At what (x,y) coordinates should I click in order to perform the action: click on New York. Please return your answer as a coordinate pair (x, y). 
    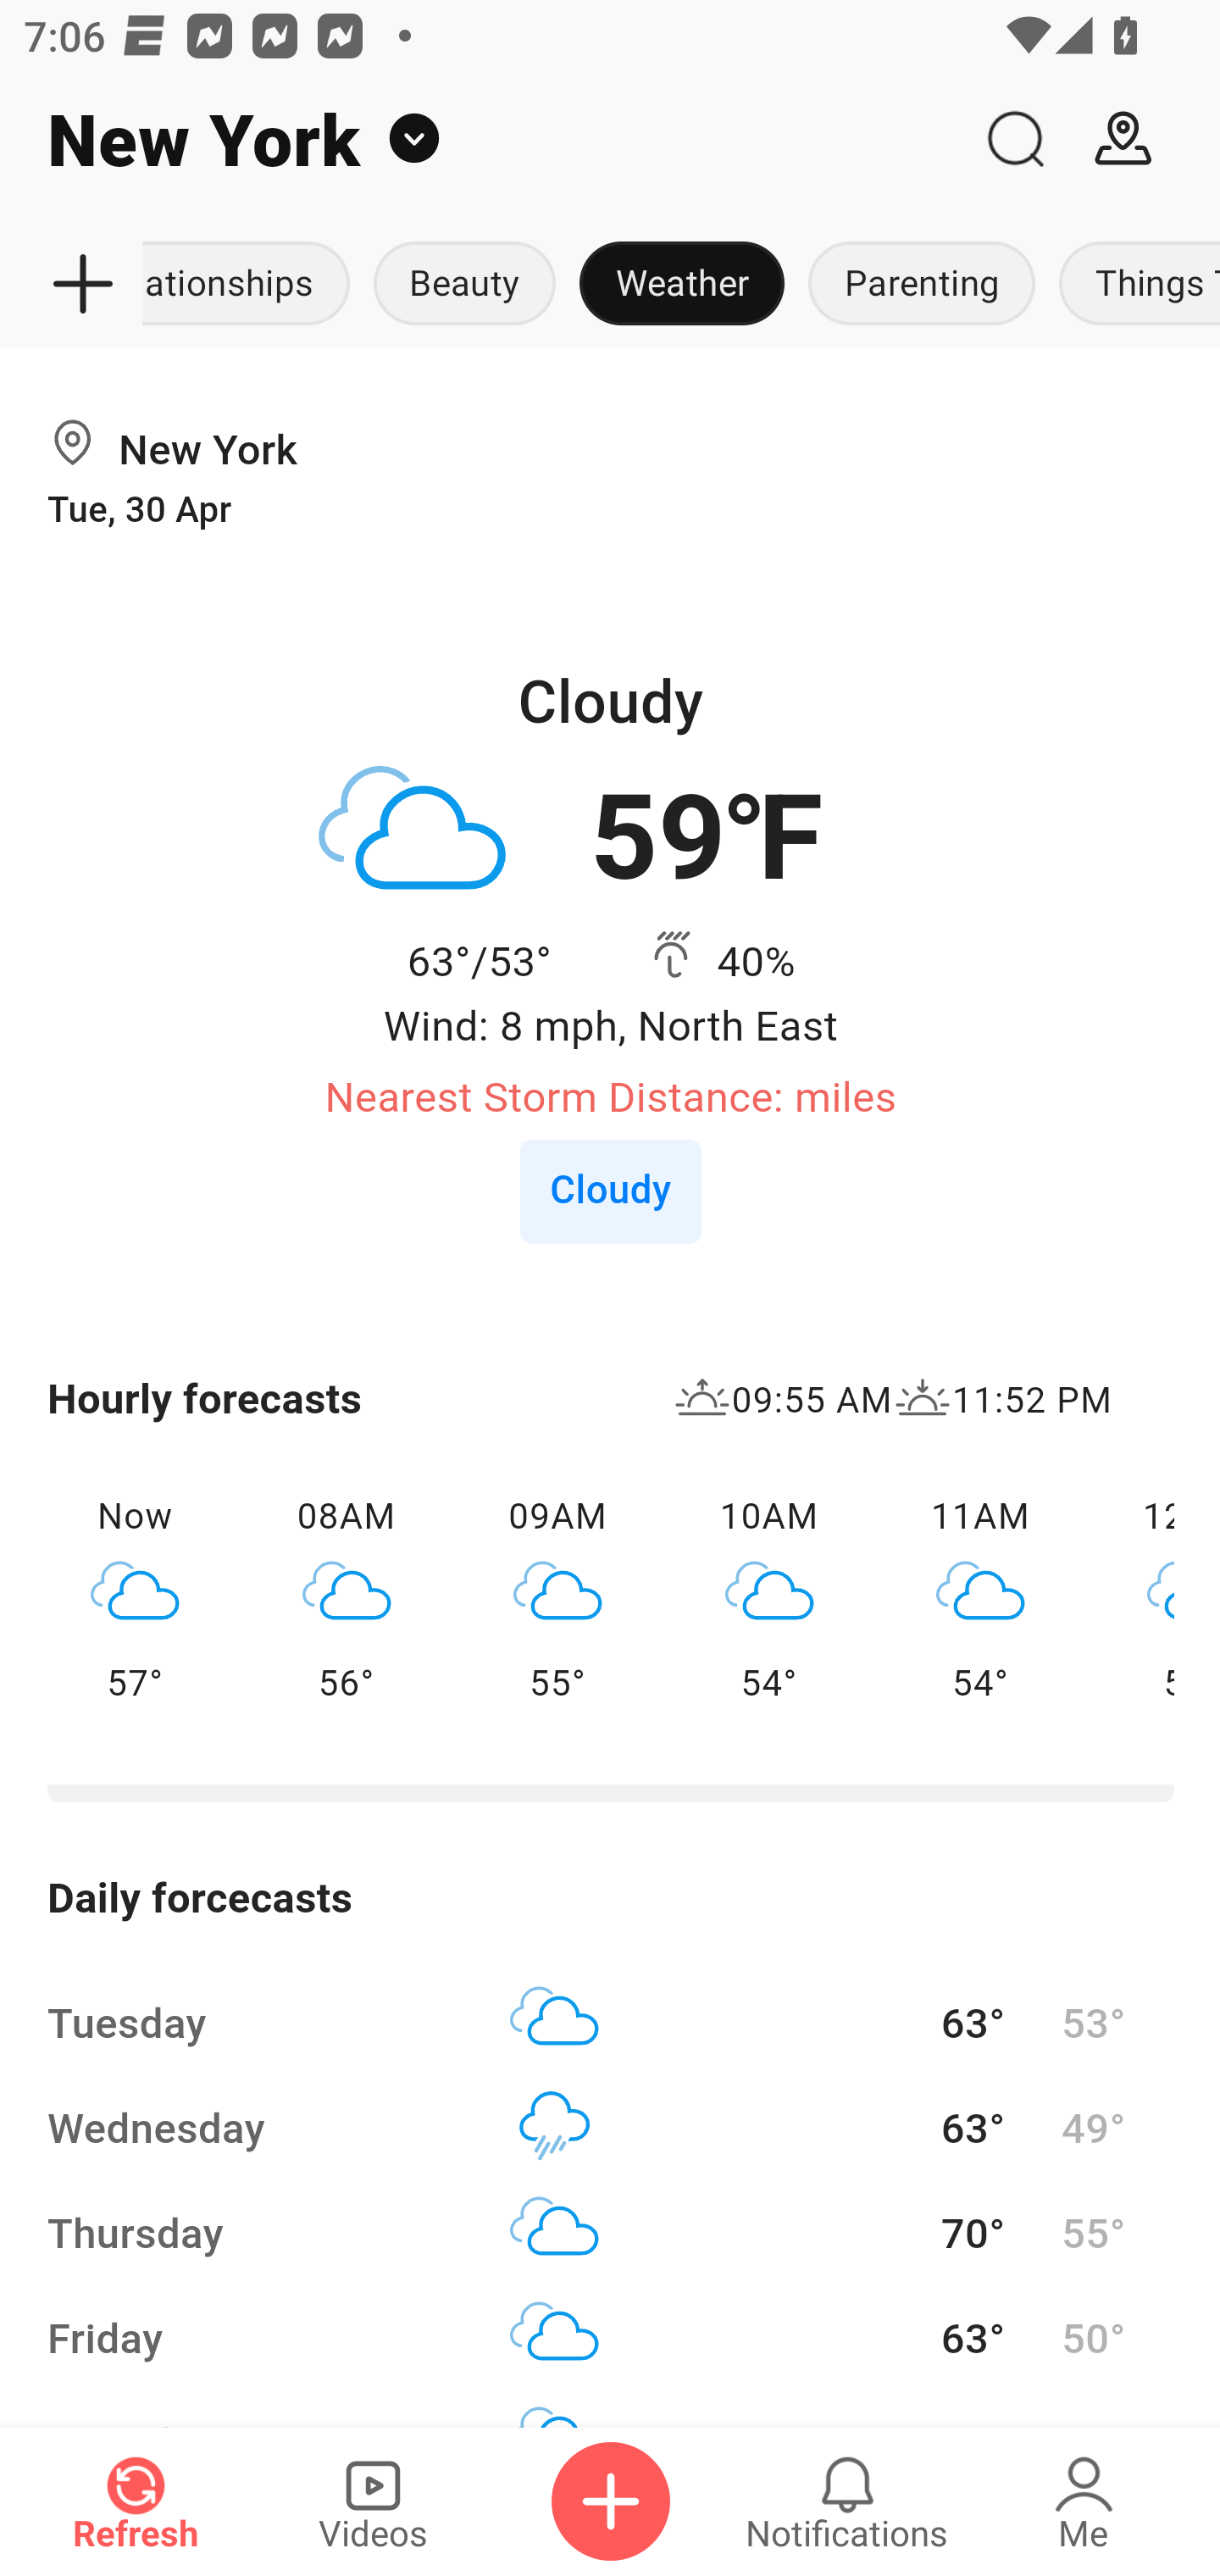
    Looking at the image, I should click on (480, 139).